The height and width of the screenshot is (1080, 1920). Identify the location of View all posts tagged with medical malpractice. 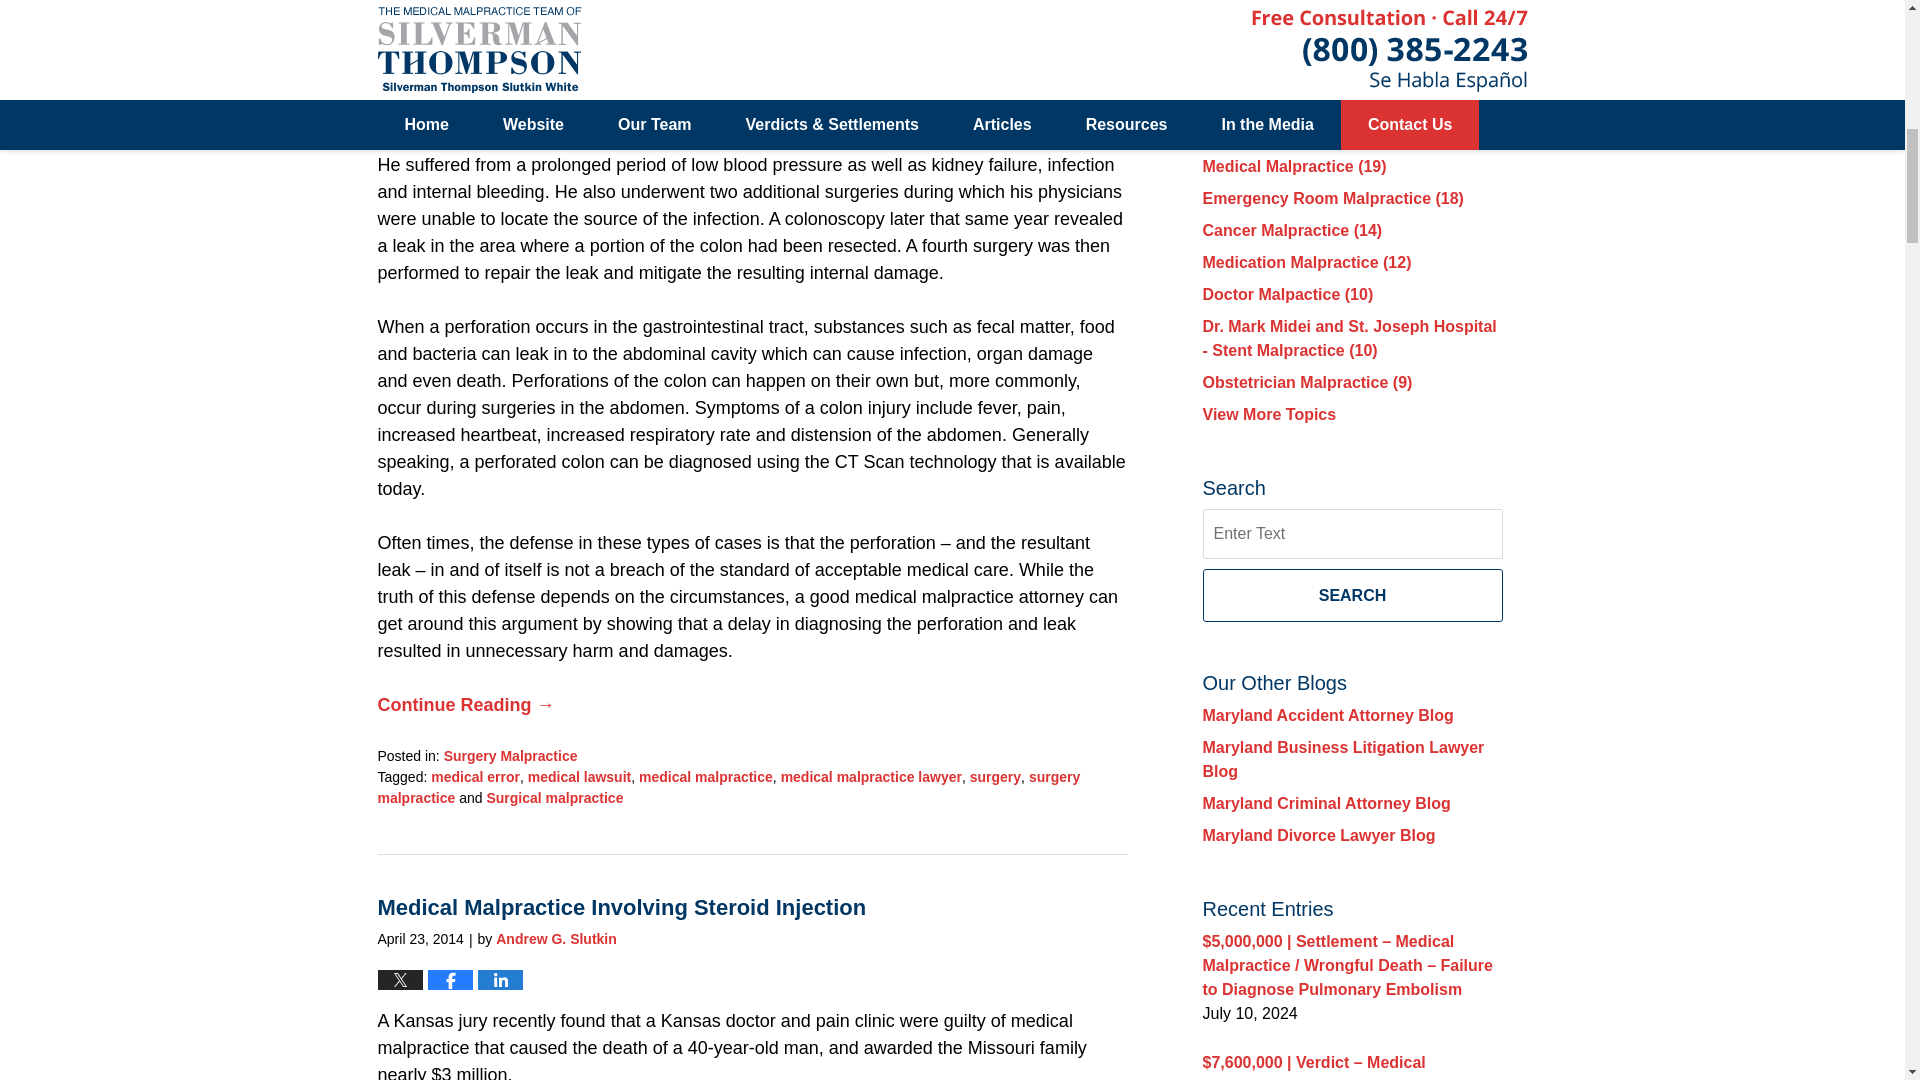
(706, 776).